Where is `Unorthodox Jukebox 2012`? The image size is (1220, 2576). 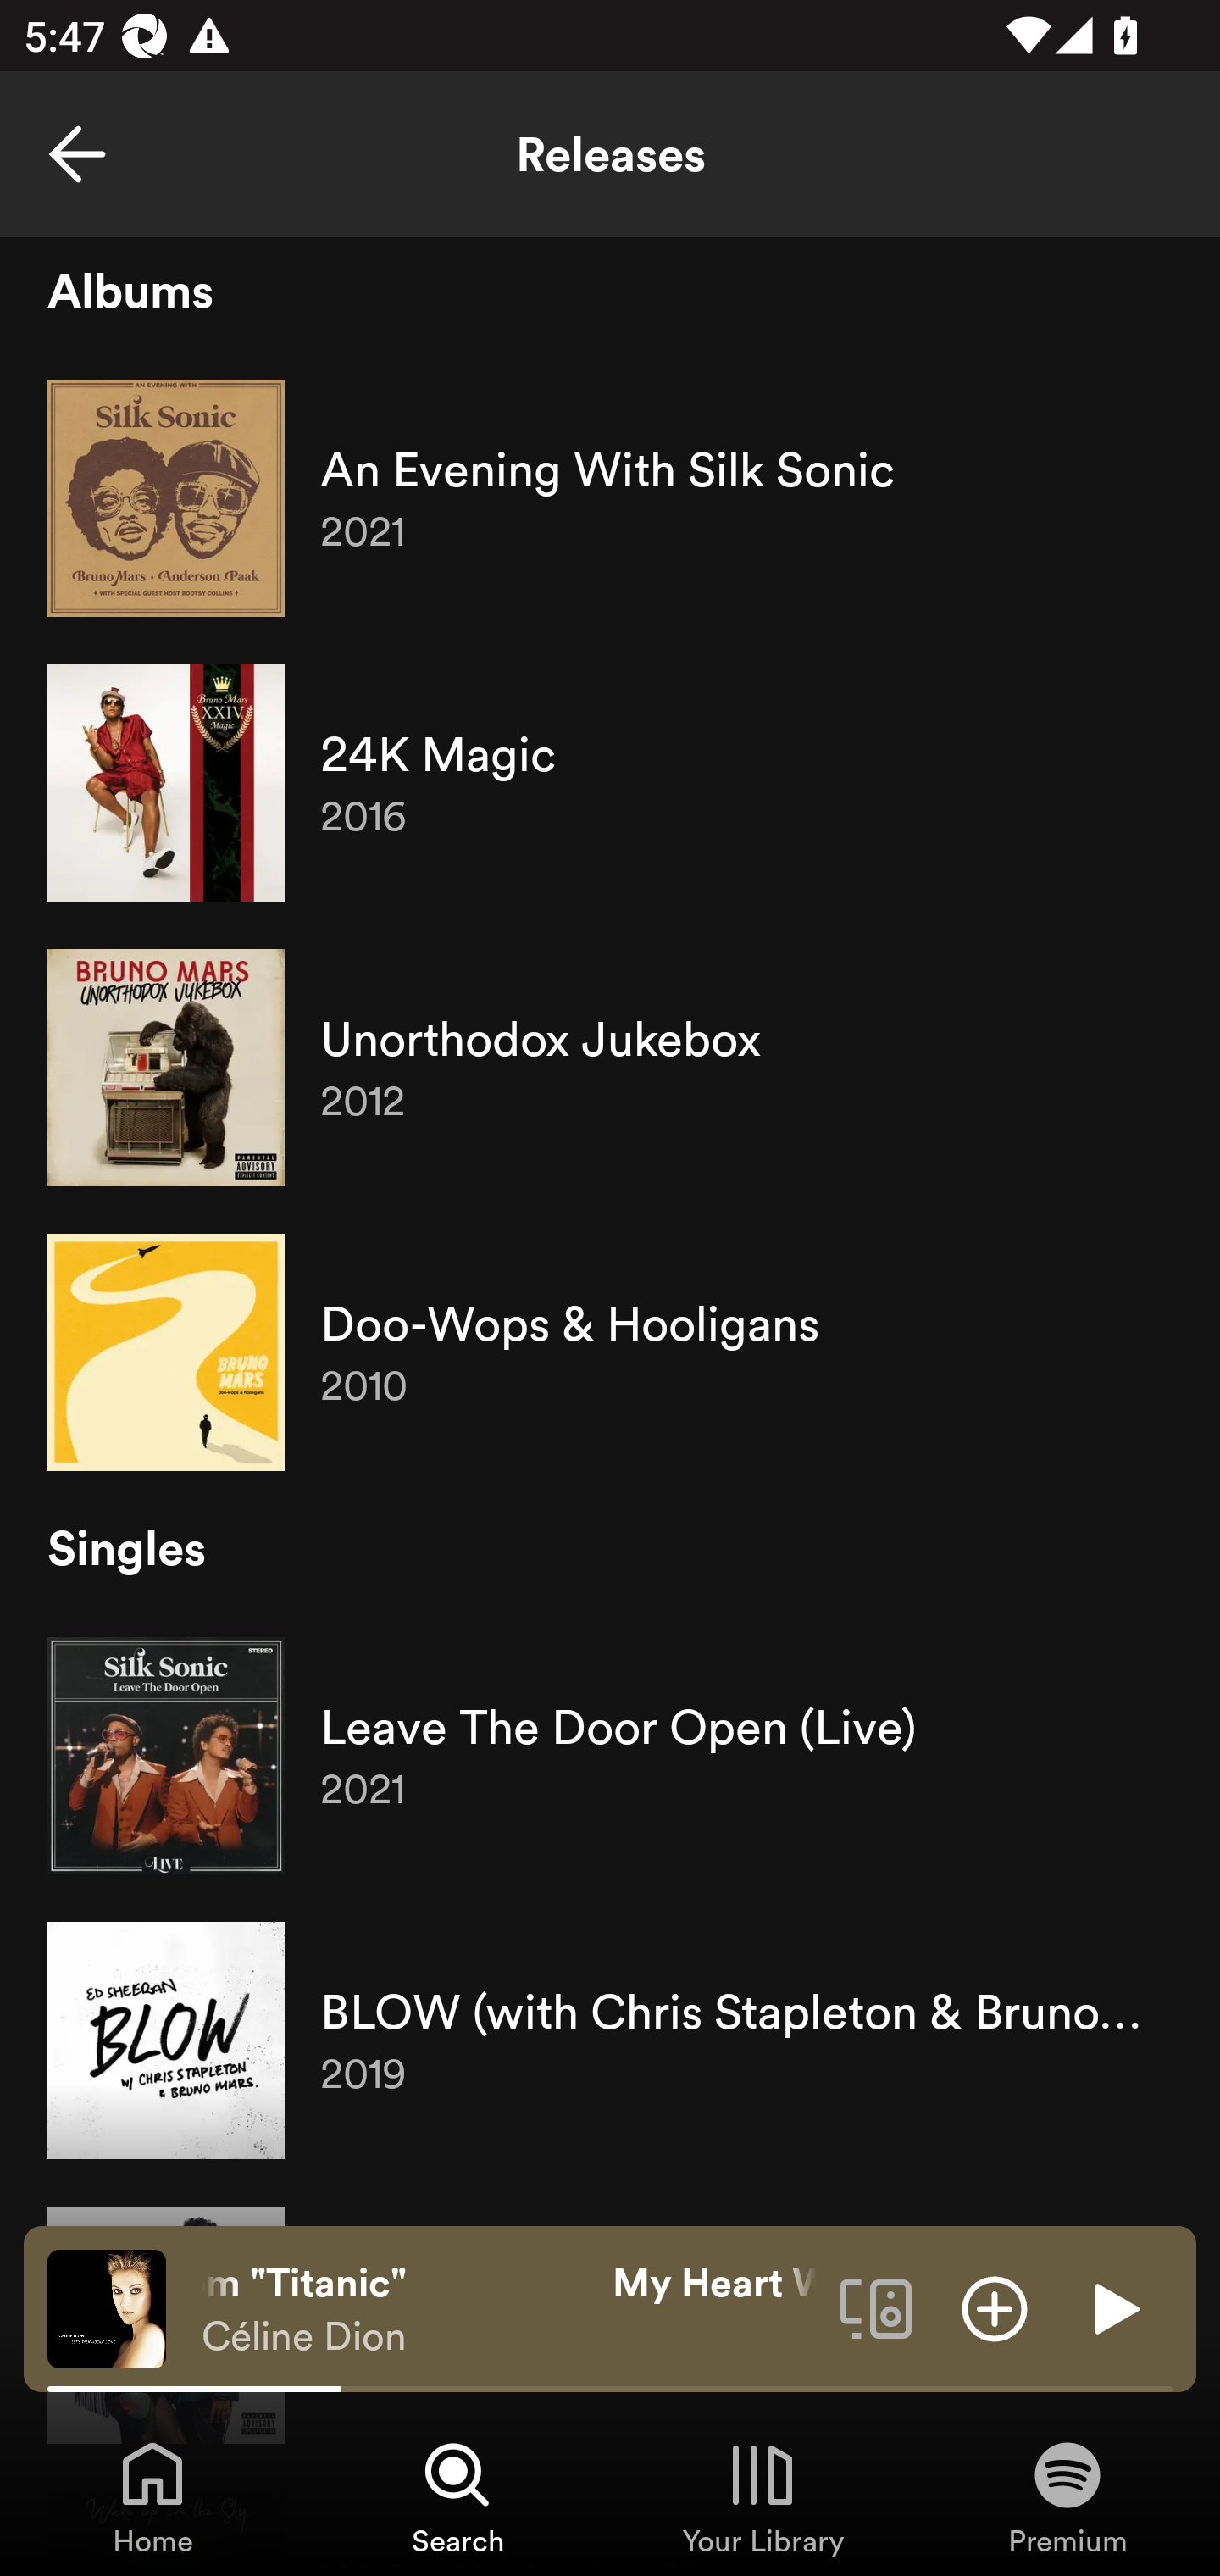
Unorthodox Jukebox 2012 is located at coordinates (610, 1068).